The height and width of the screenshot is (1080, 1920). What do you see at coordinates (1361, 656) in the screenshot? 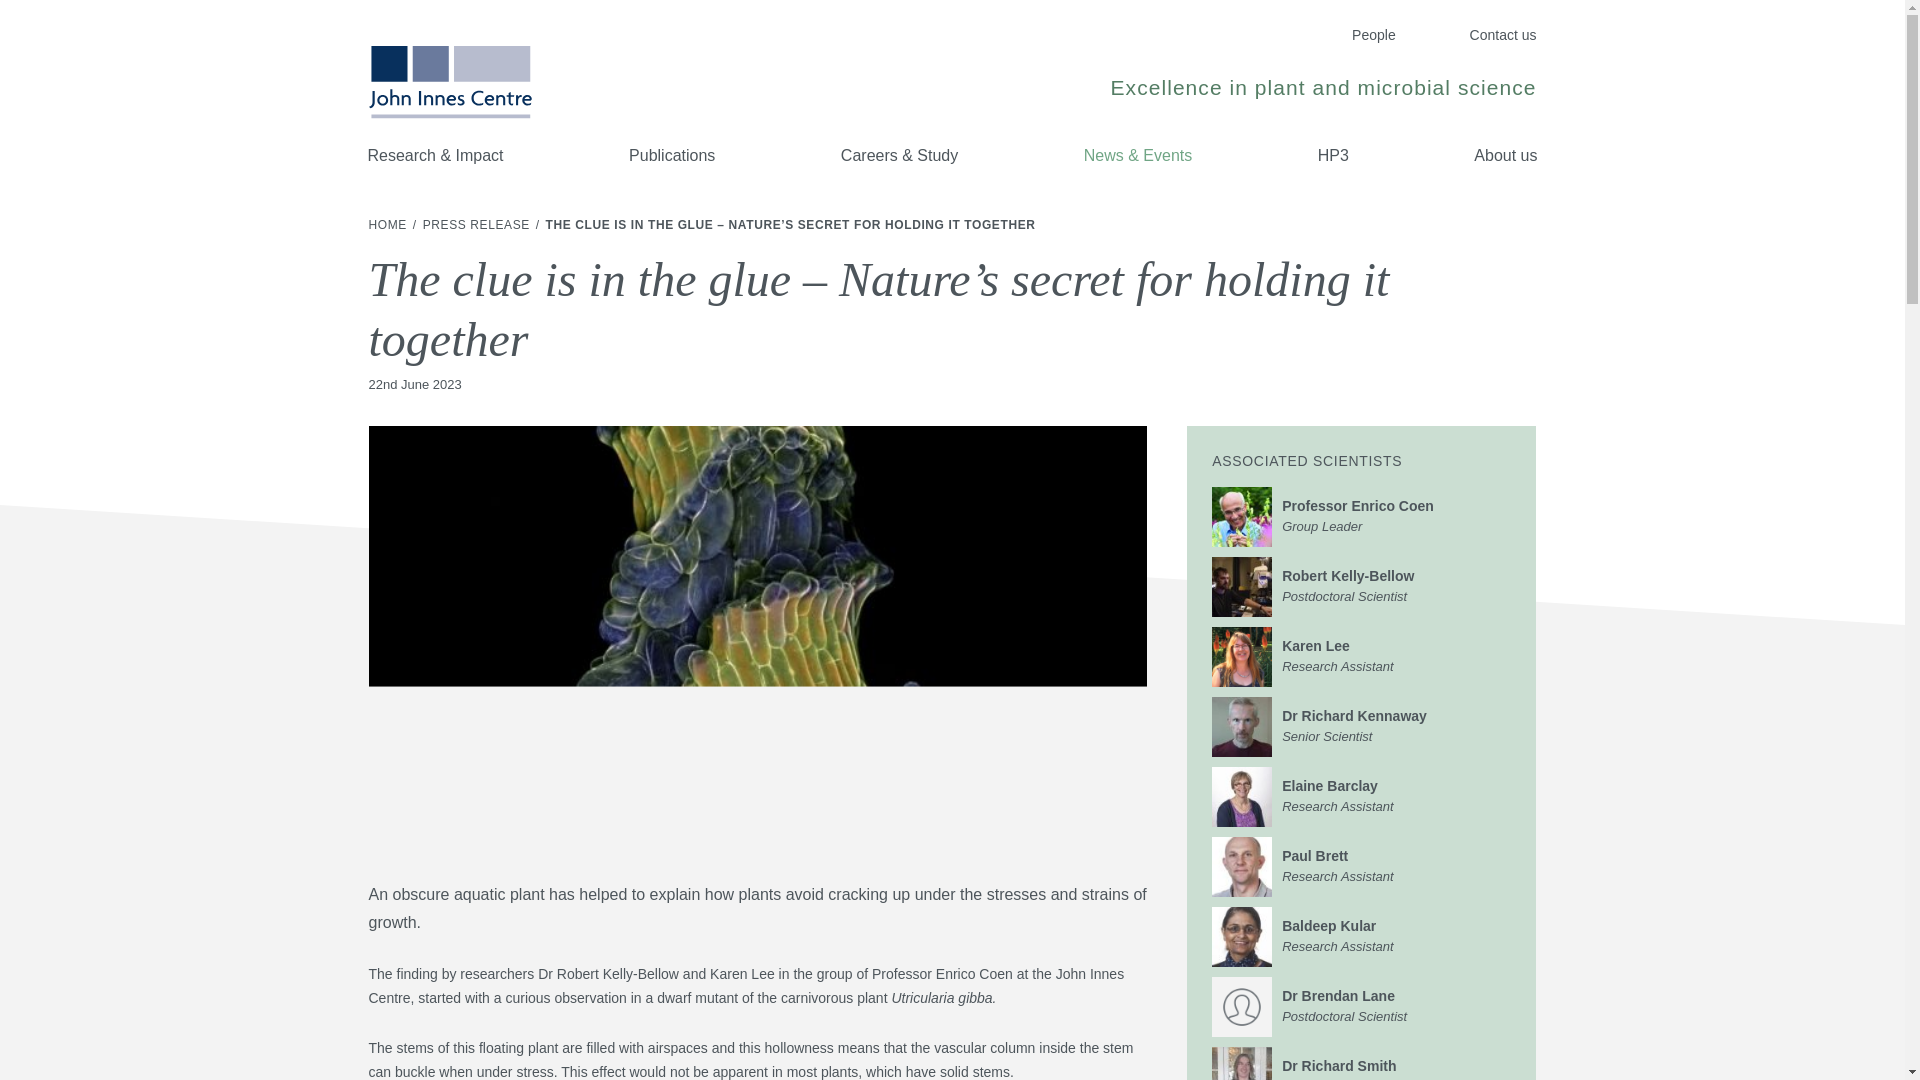
I see `Contact us` at bounding box center [1361, 656].